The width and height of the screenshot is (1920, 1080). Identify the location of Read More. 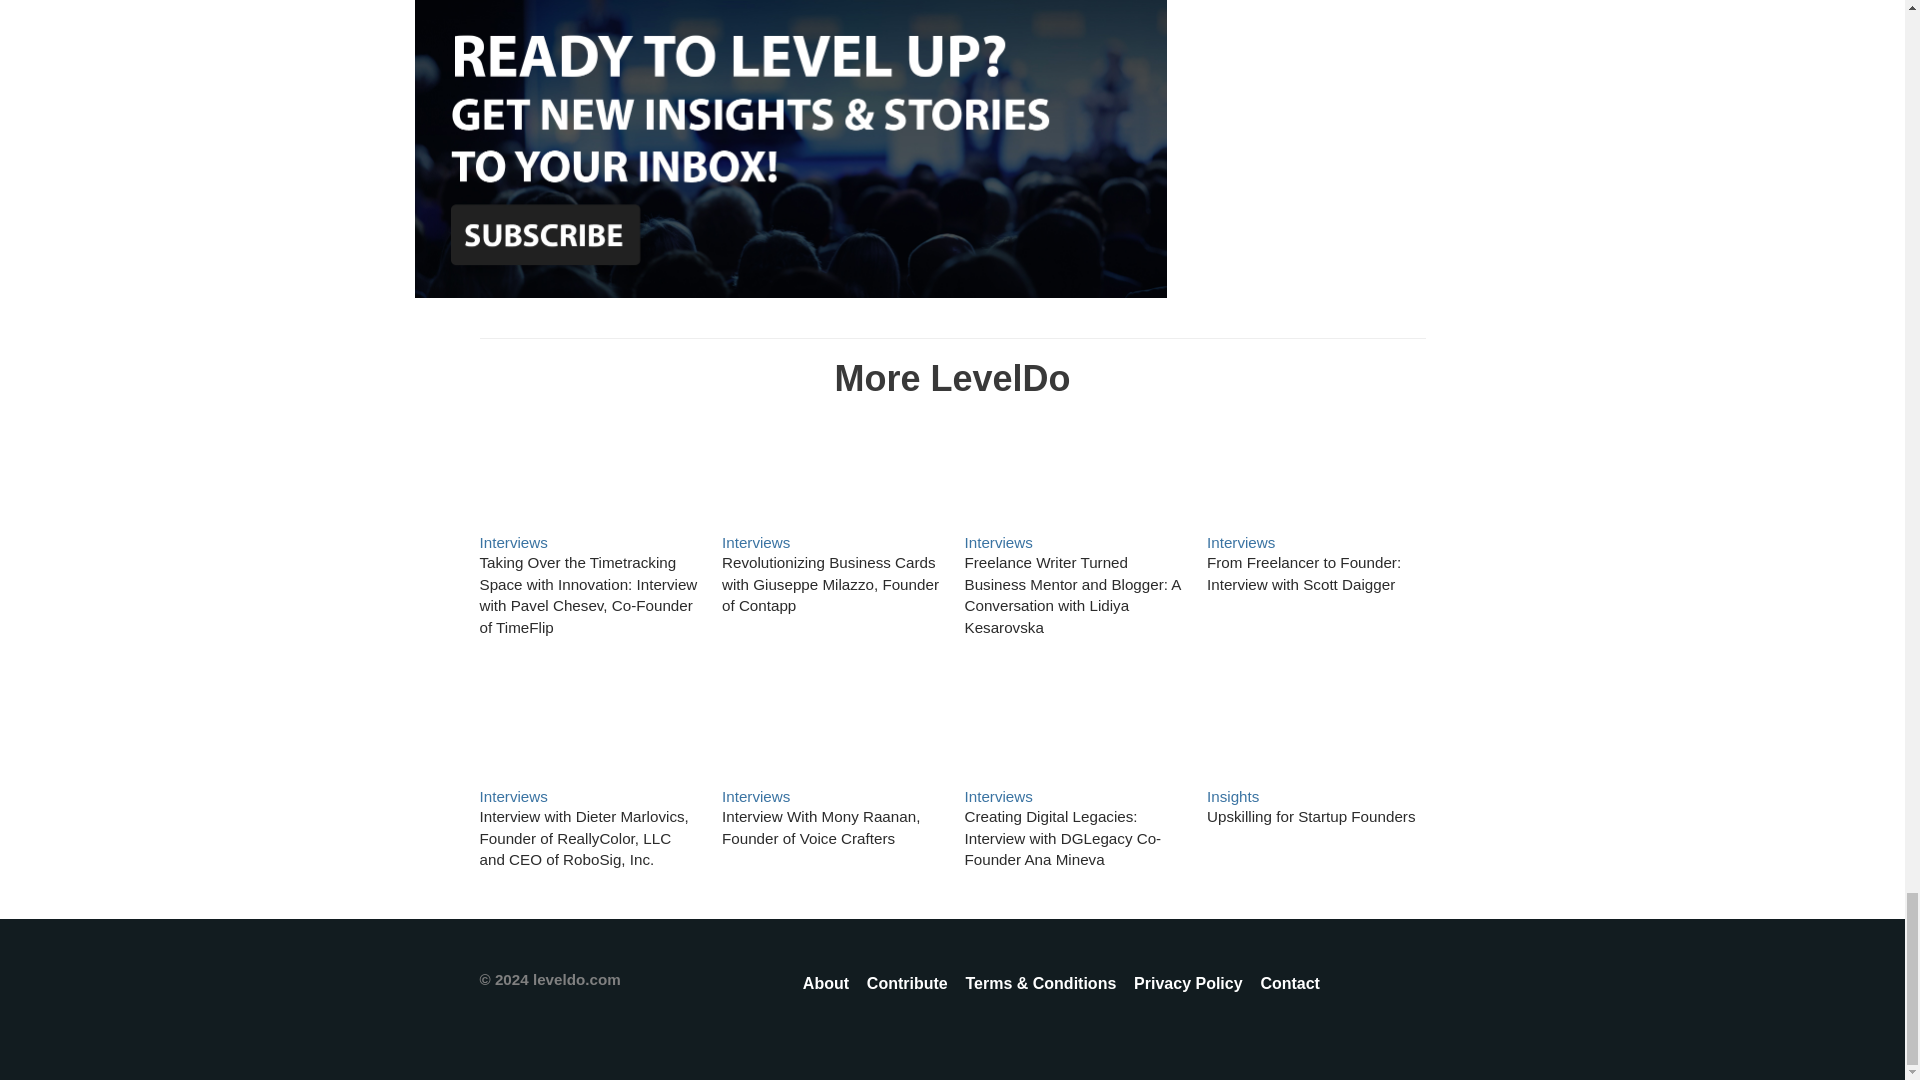
(830, 723).